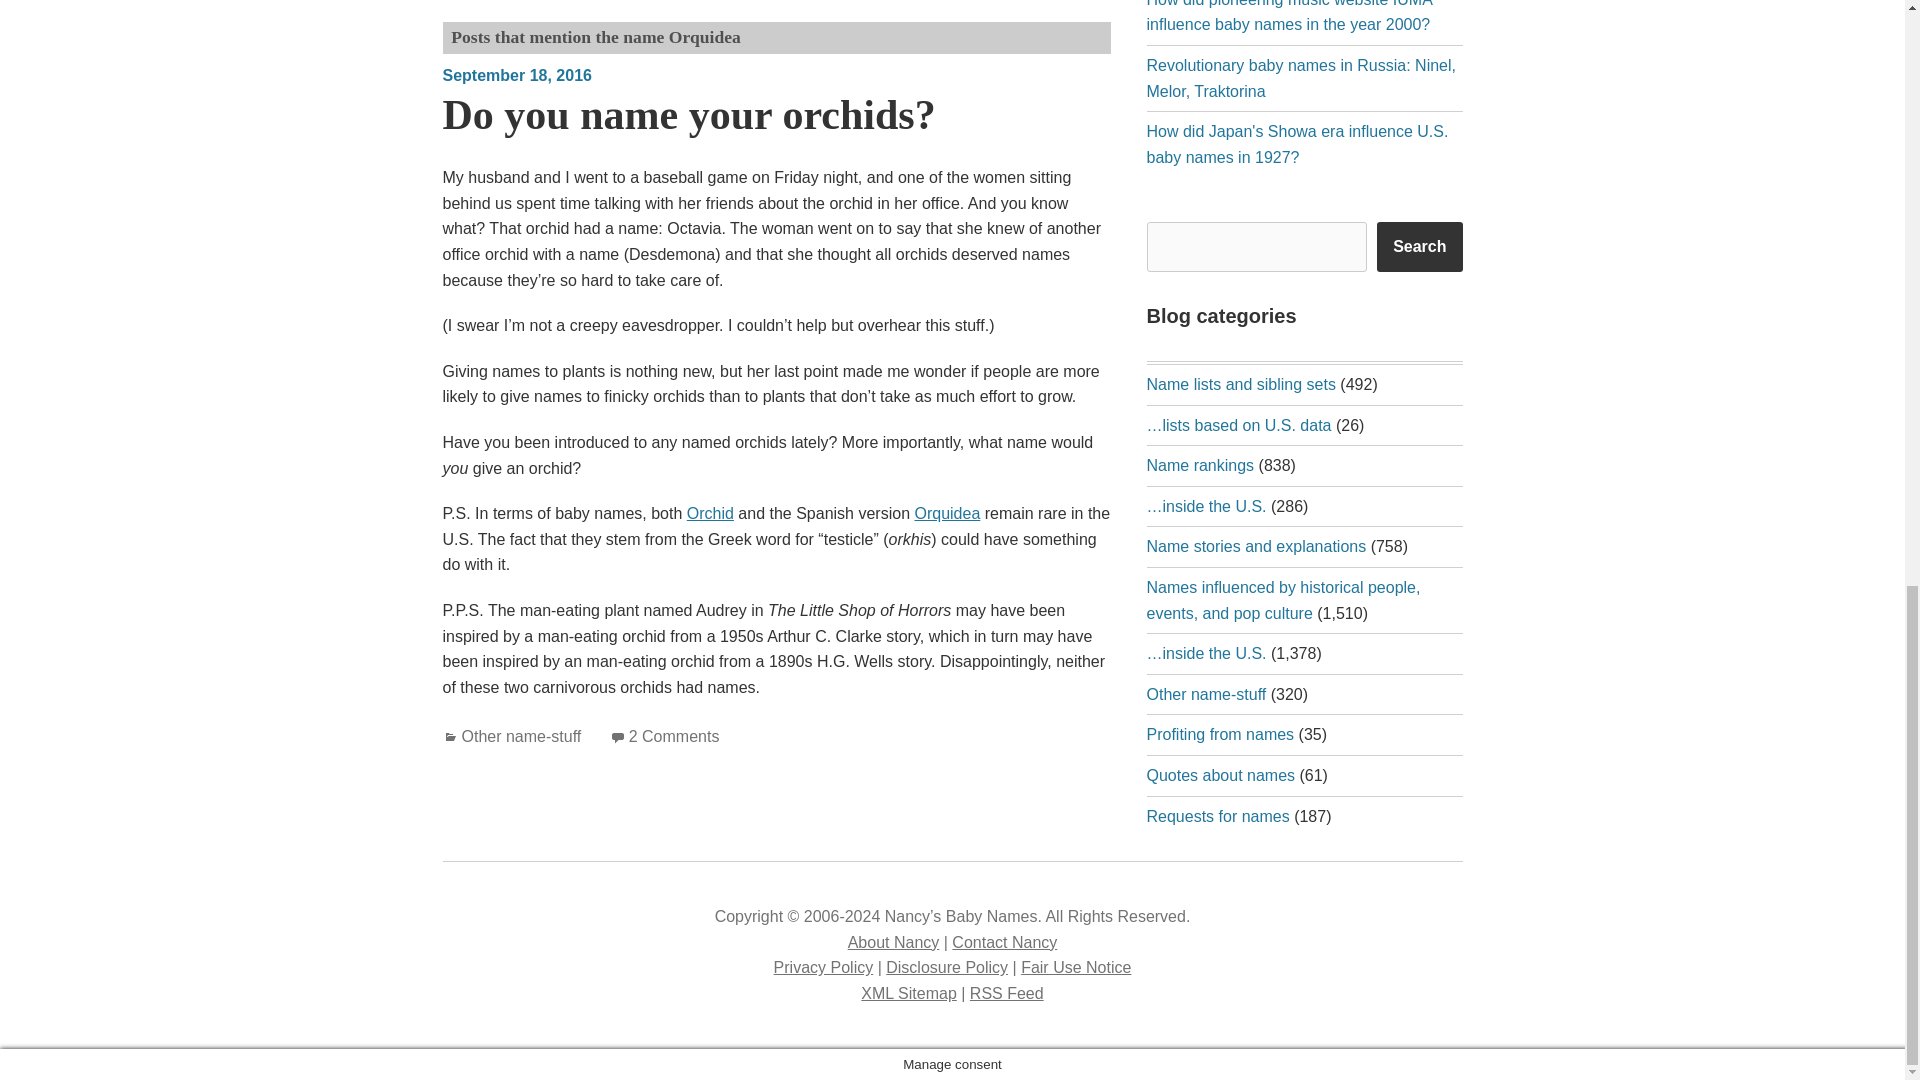  I want to click on Name rankings, so click(1200, 465).